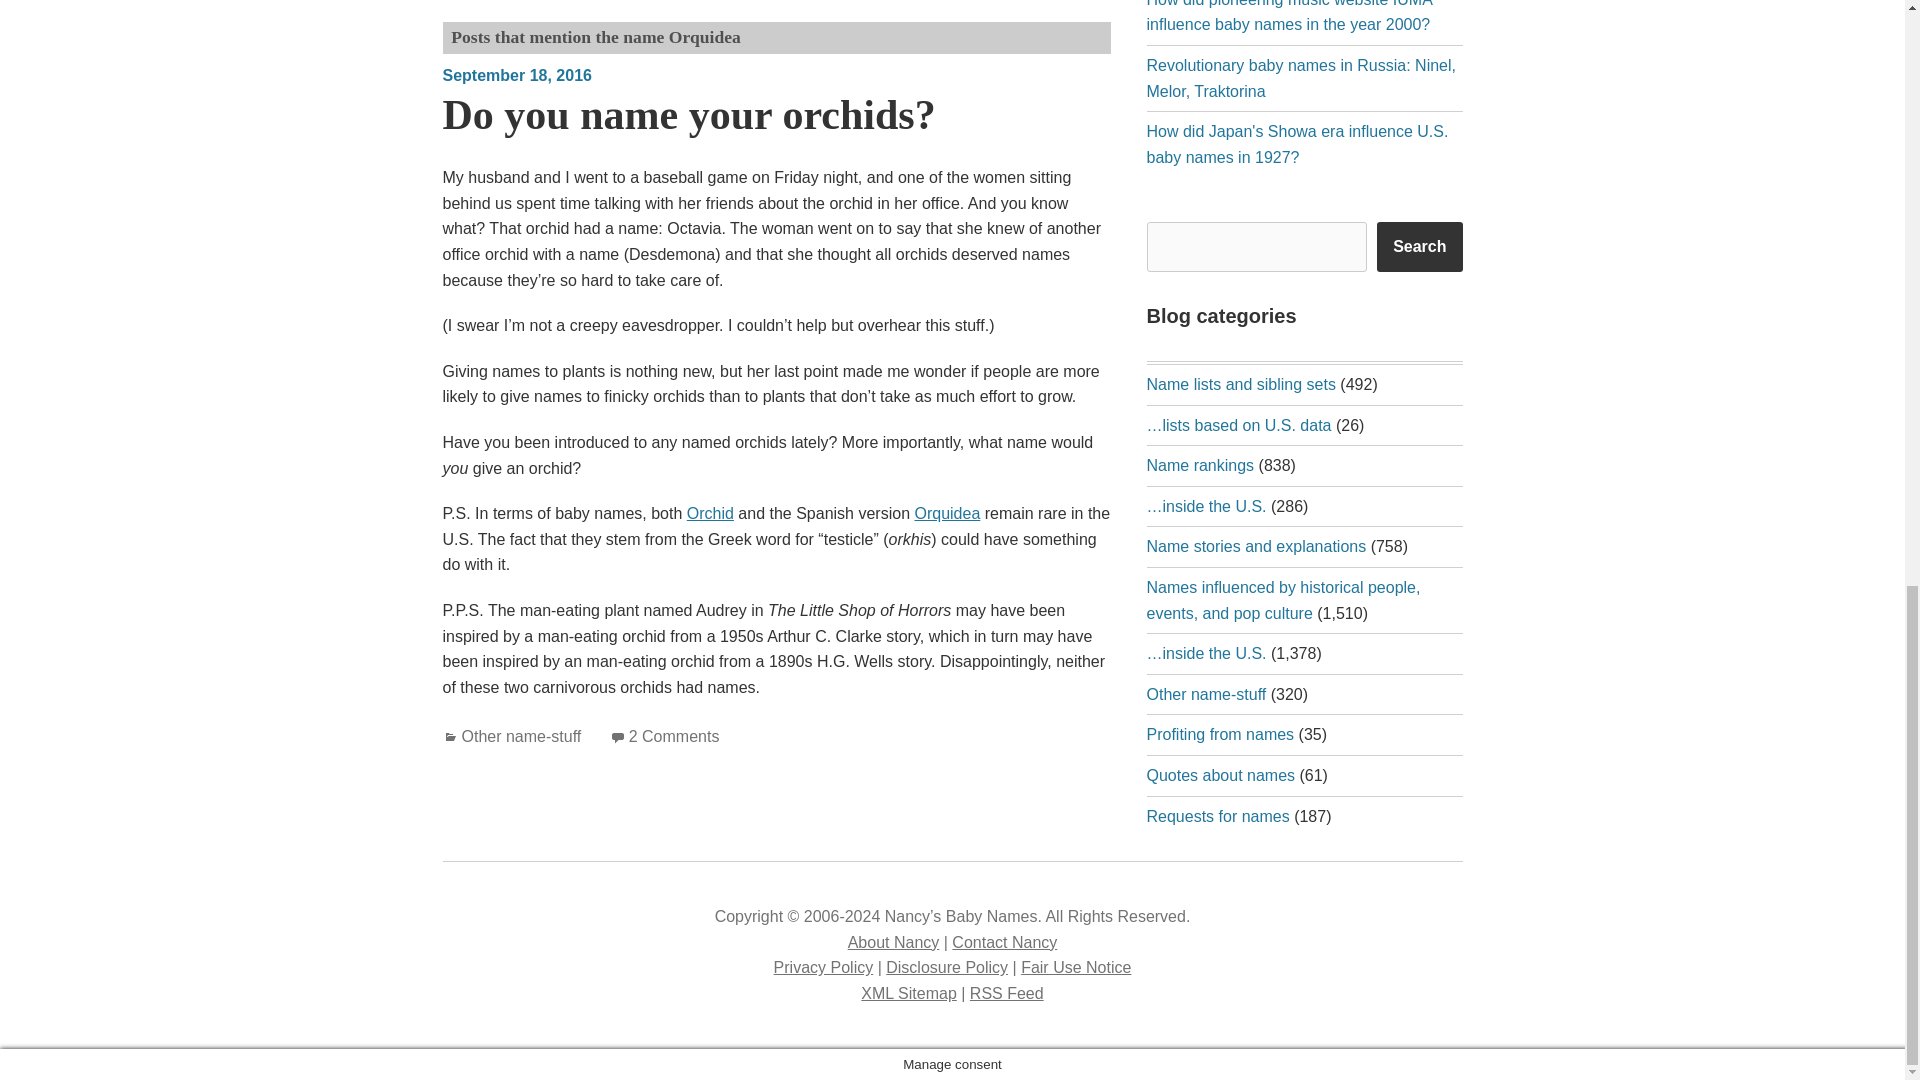  I want to click on Name rankings, so click(1200, 465).